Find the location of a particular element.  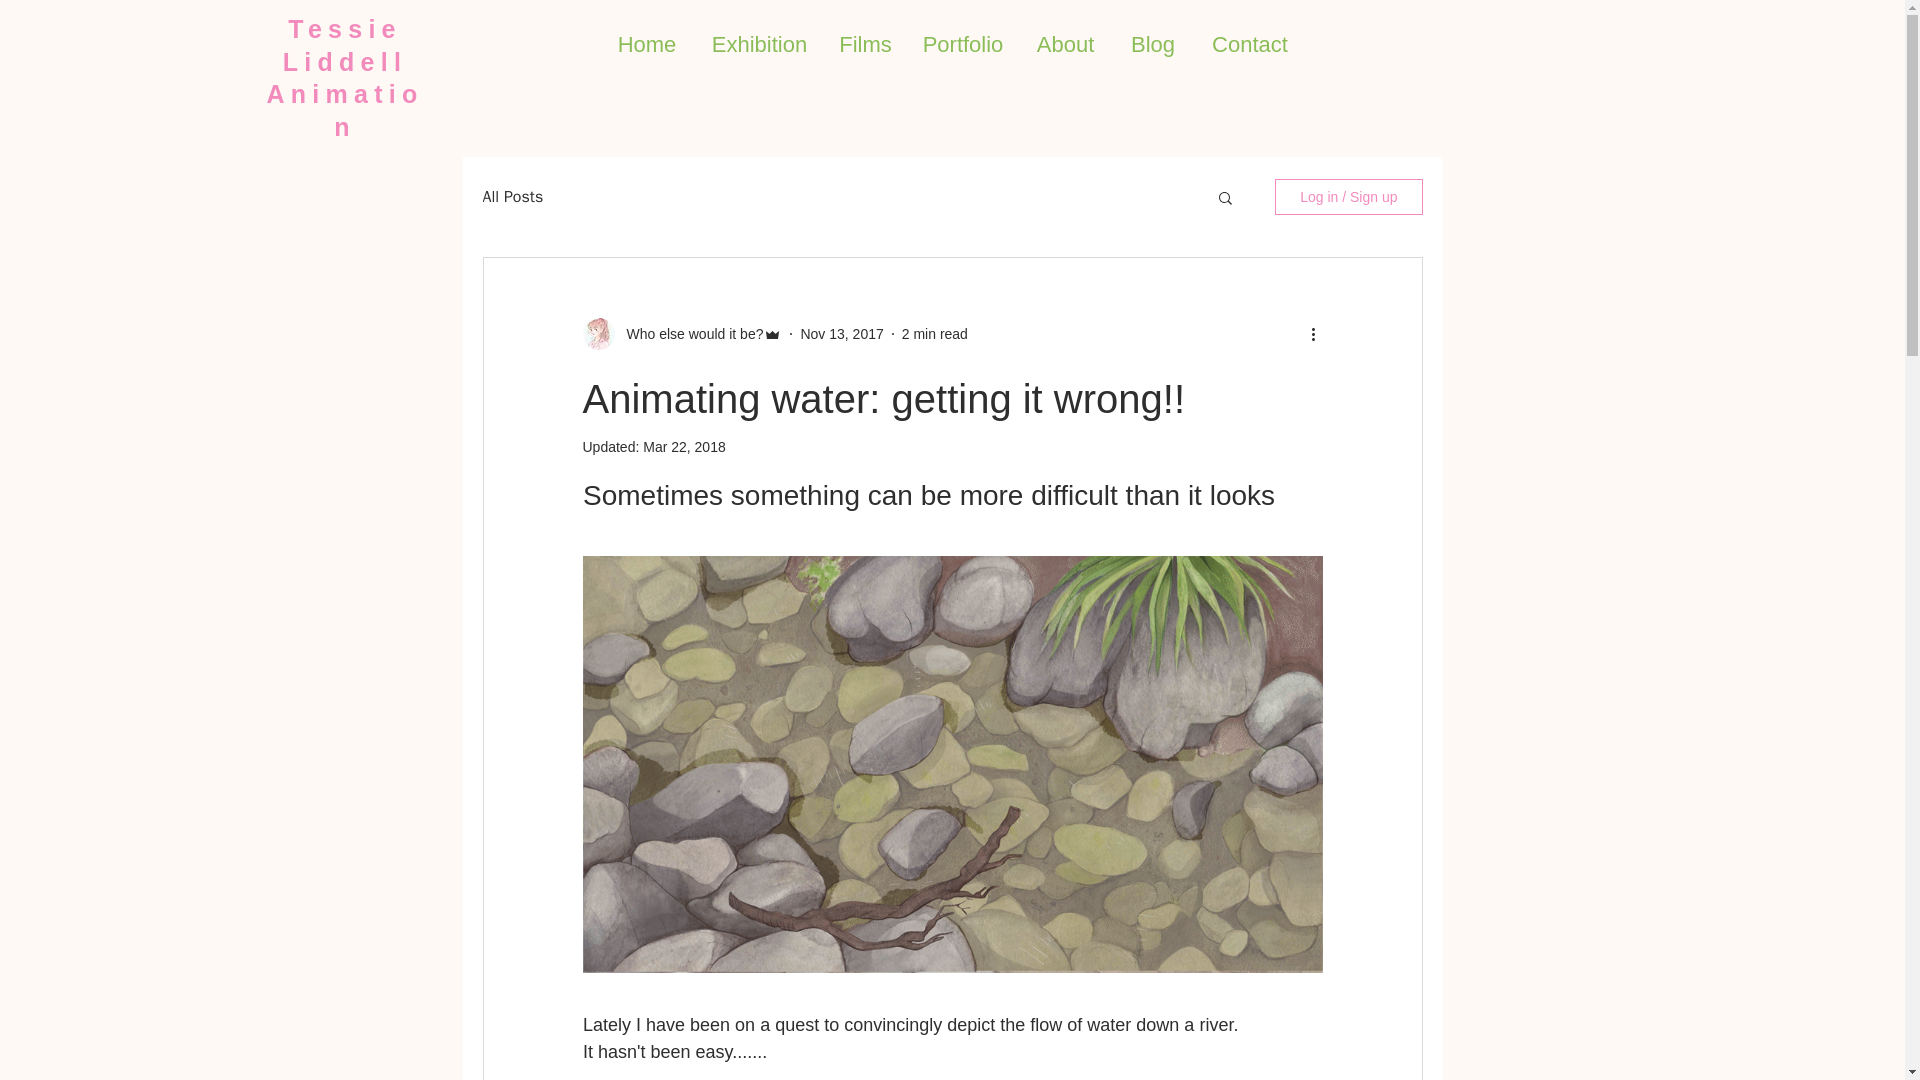

Portfolio is located at coordinates (964, 45).